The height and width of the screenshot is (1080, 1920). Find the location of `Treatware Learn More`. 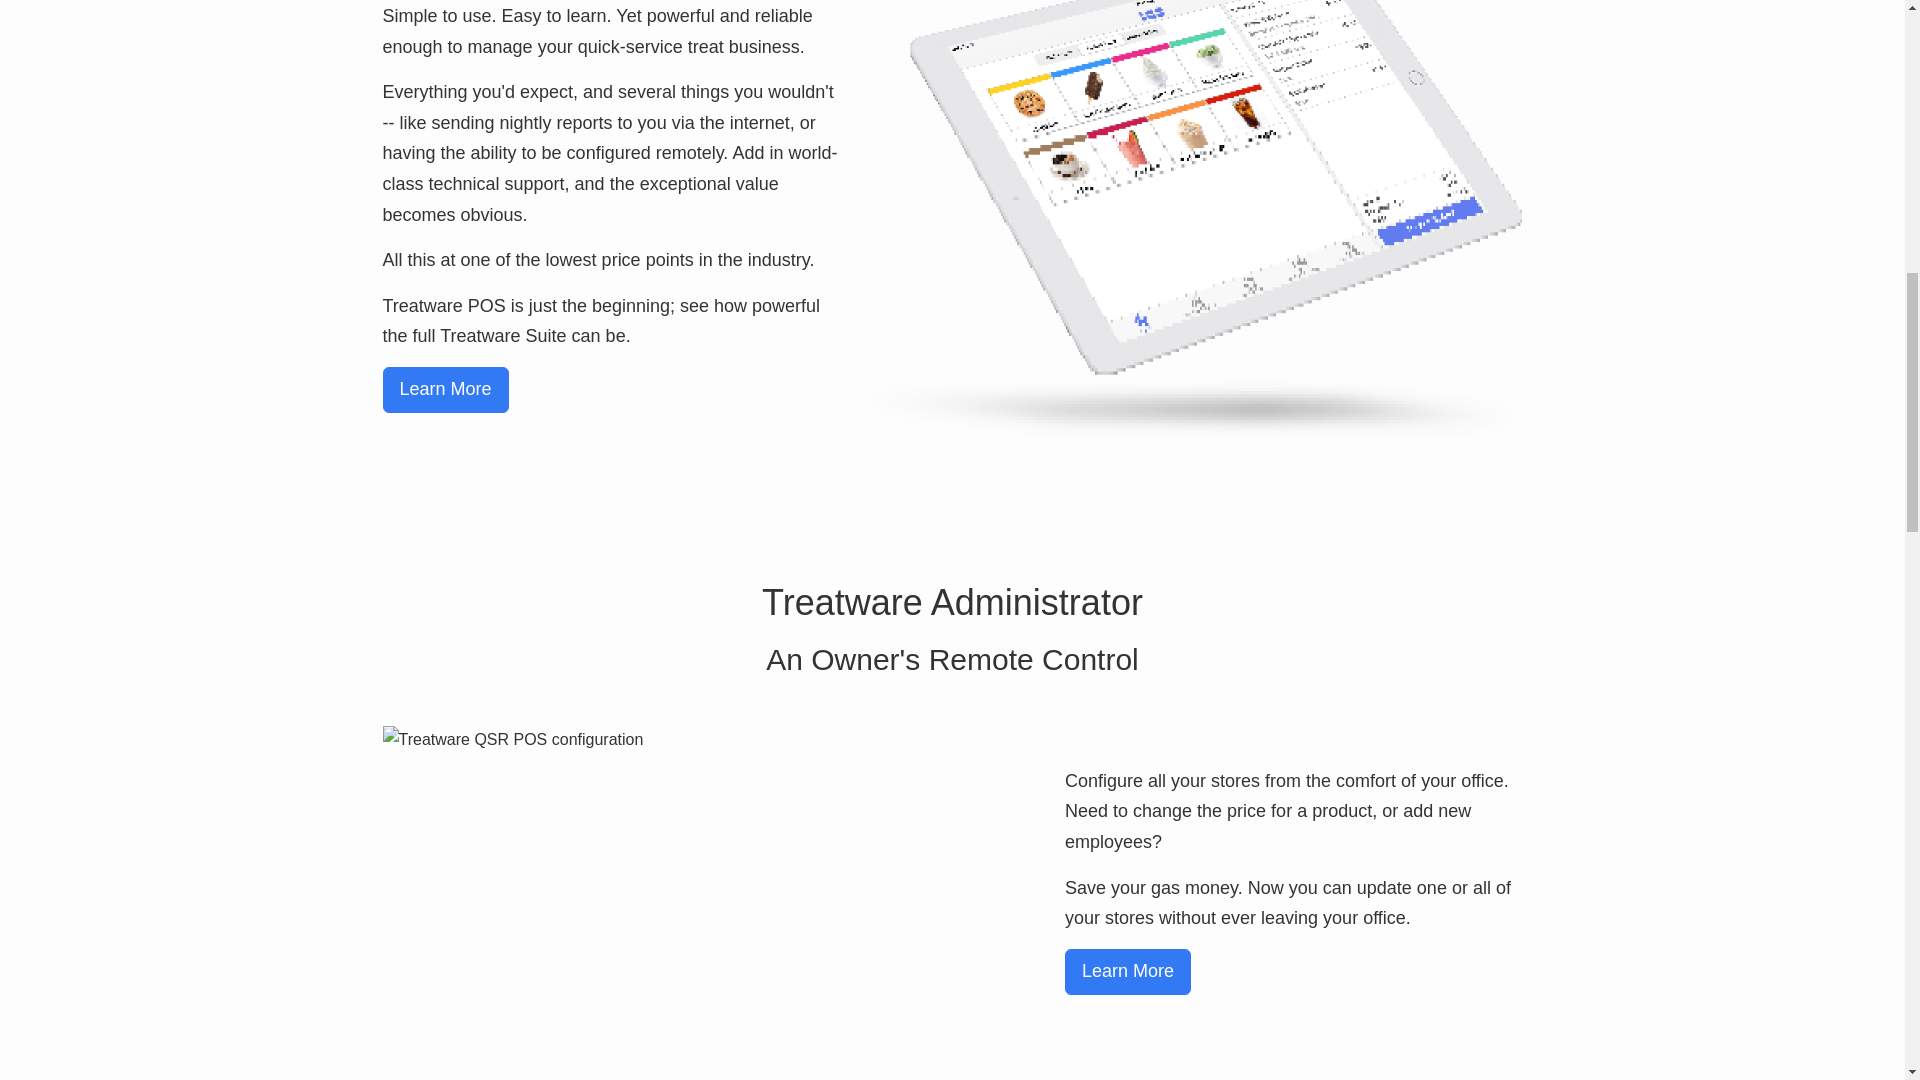

Treatware Learn More is located at coordinates (1128, 972).